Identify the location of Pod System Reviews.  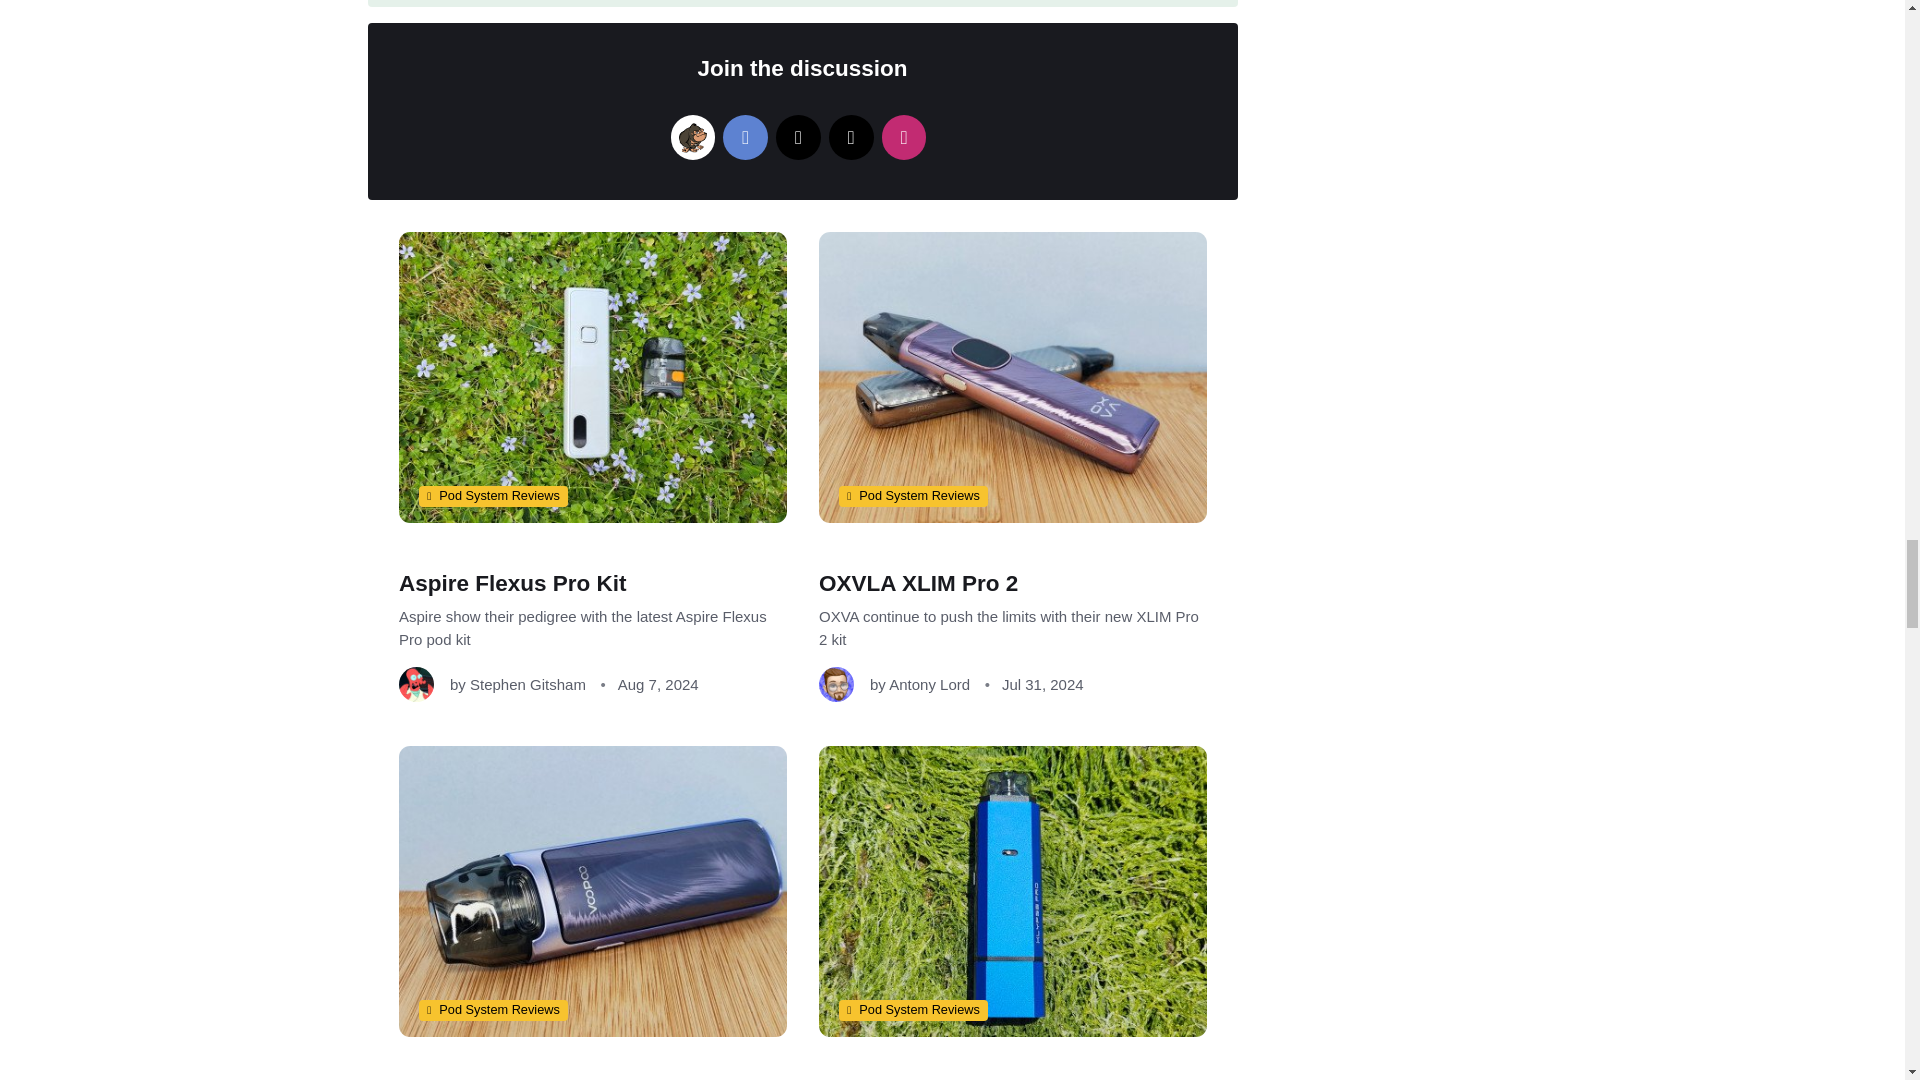
(912, 495).